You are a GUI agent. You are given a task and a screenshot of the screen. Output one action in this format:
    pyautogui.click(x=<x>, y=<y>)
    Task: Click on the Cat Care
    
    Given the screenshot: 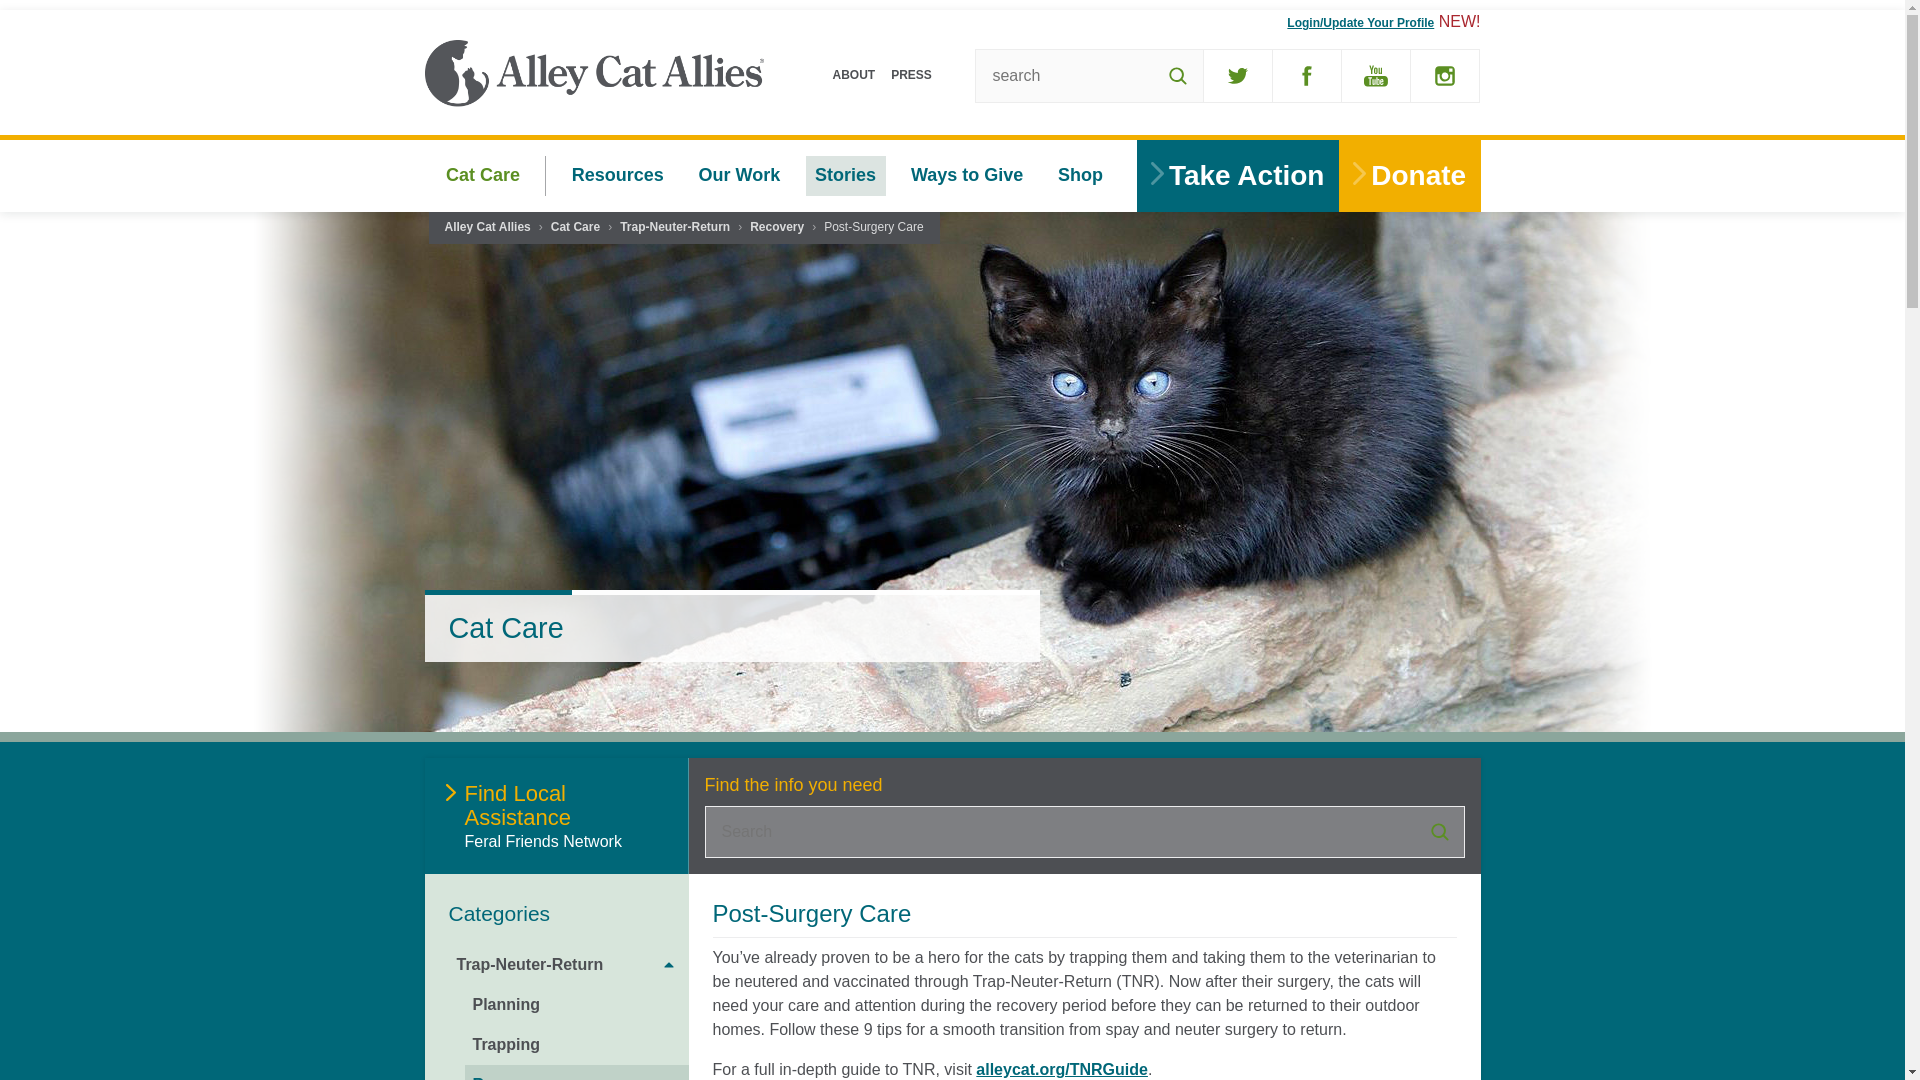 What is the action you would take?
    pyautogui.click(x=482, y=175)
    